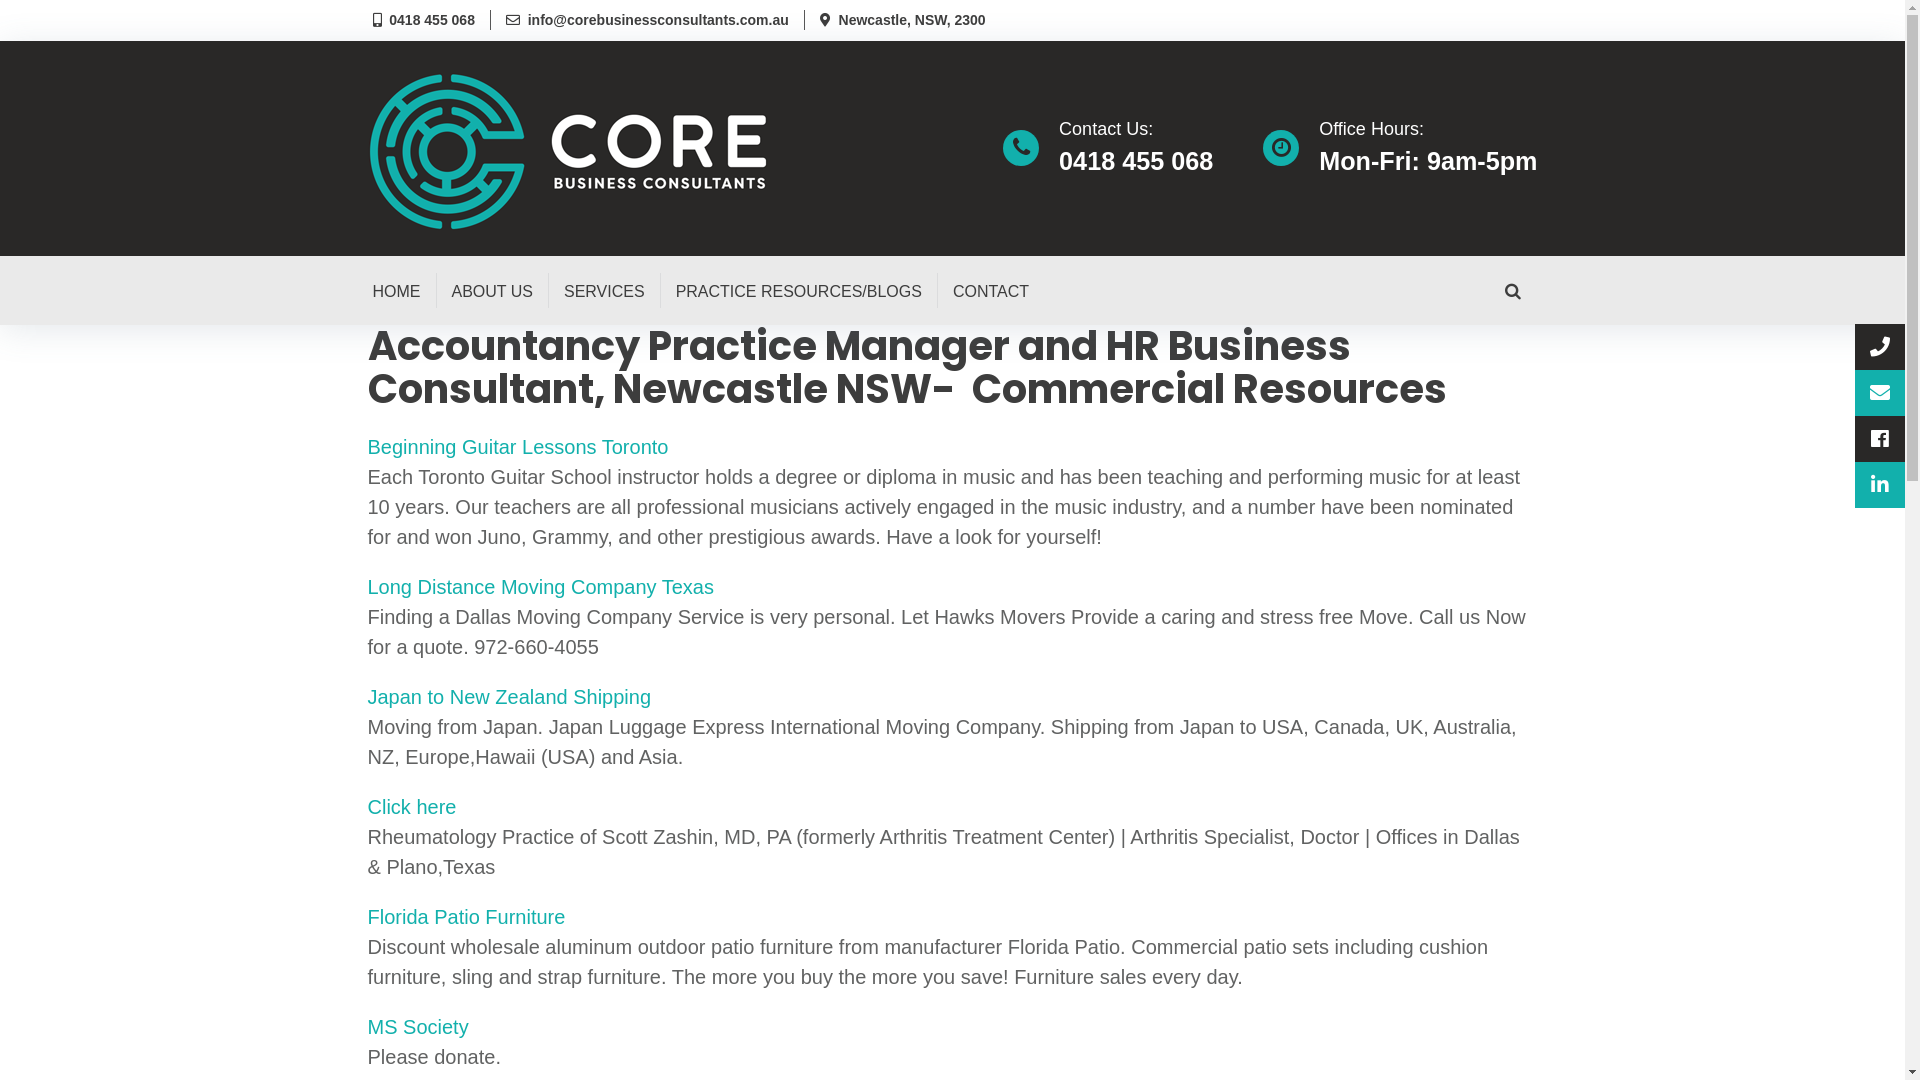 The width and height of the screenshot is (1920, 1080). Describe the element at coordinates (396, 290) in the screenshot. I see `HOME` at that location.